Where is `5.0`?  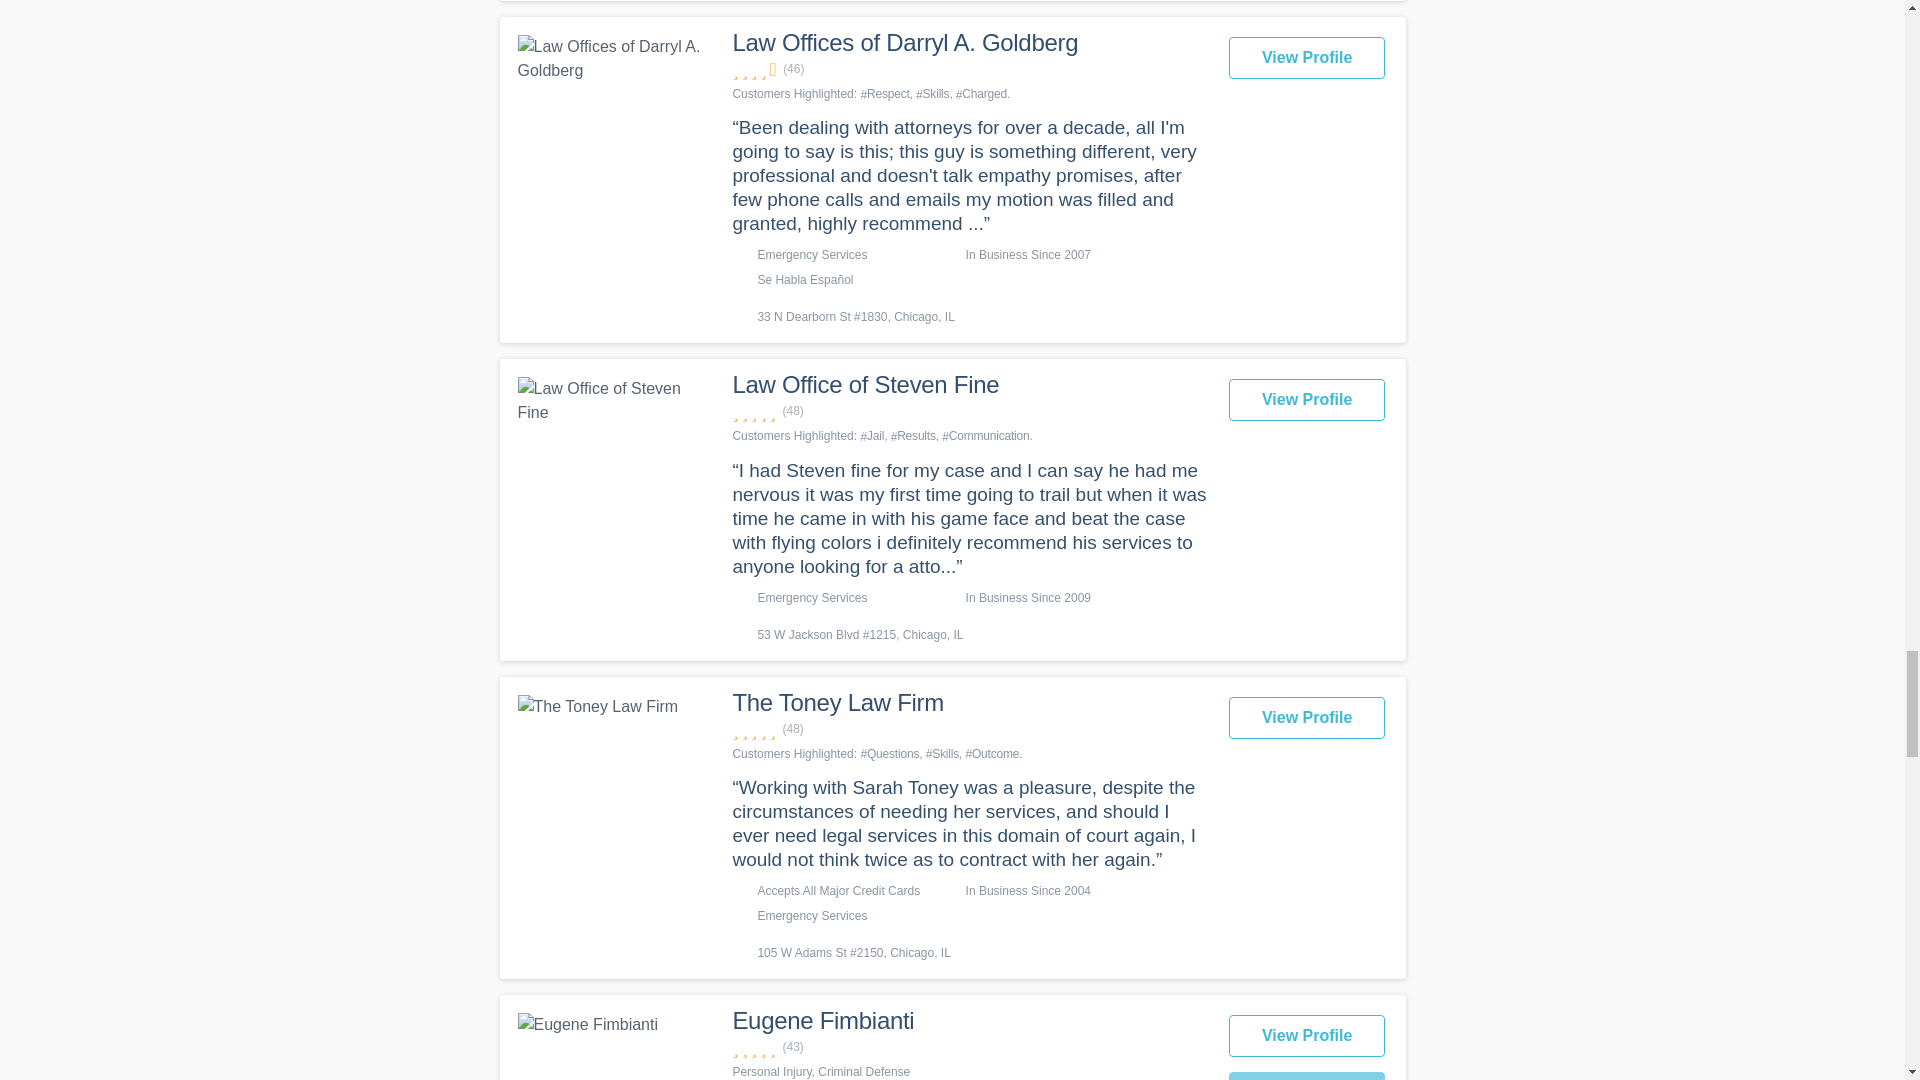
5.0 is located at coordinates (969, 411).